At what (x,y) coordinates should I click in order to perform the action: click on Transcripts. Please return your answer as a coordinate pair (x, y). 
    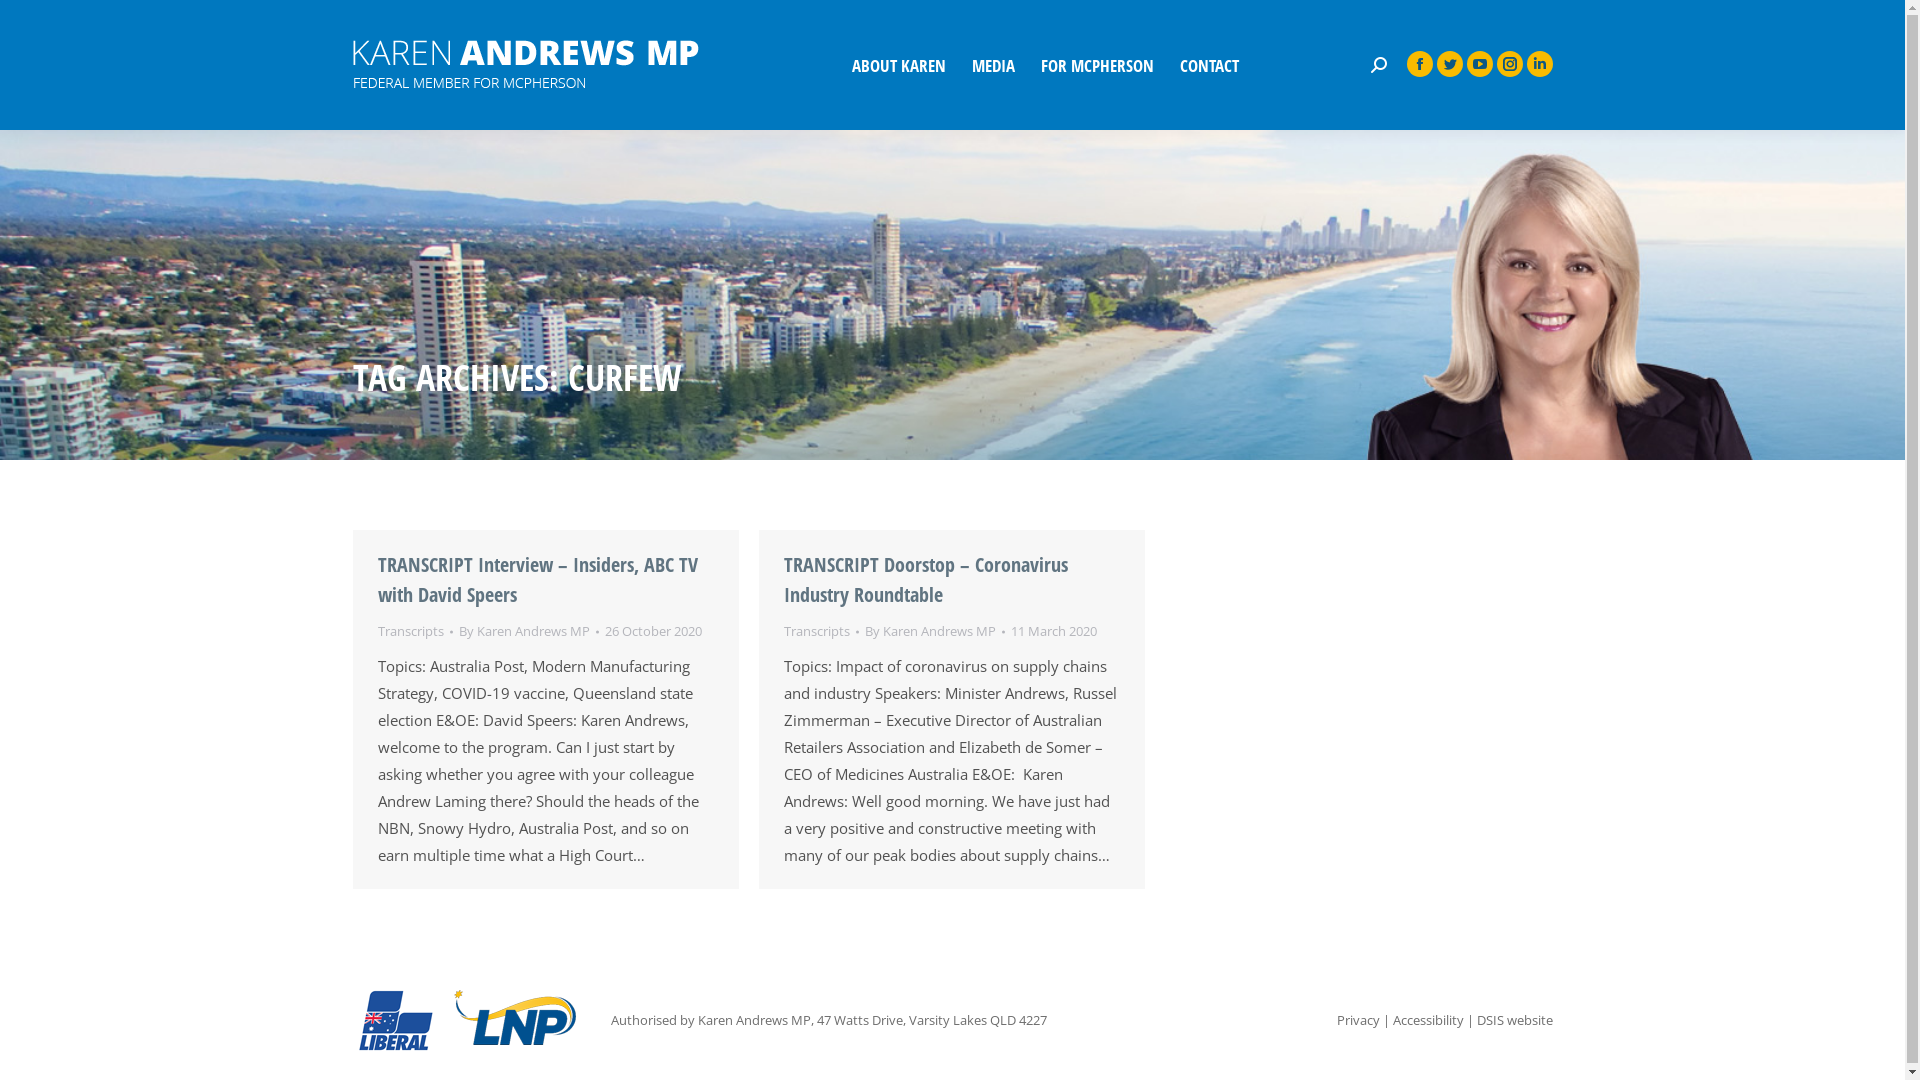
    Looking at the image, I should click on (411, 631).